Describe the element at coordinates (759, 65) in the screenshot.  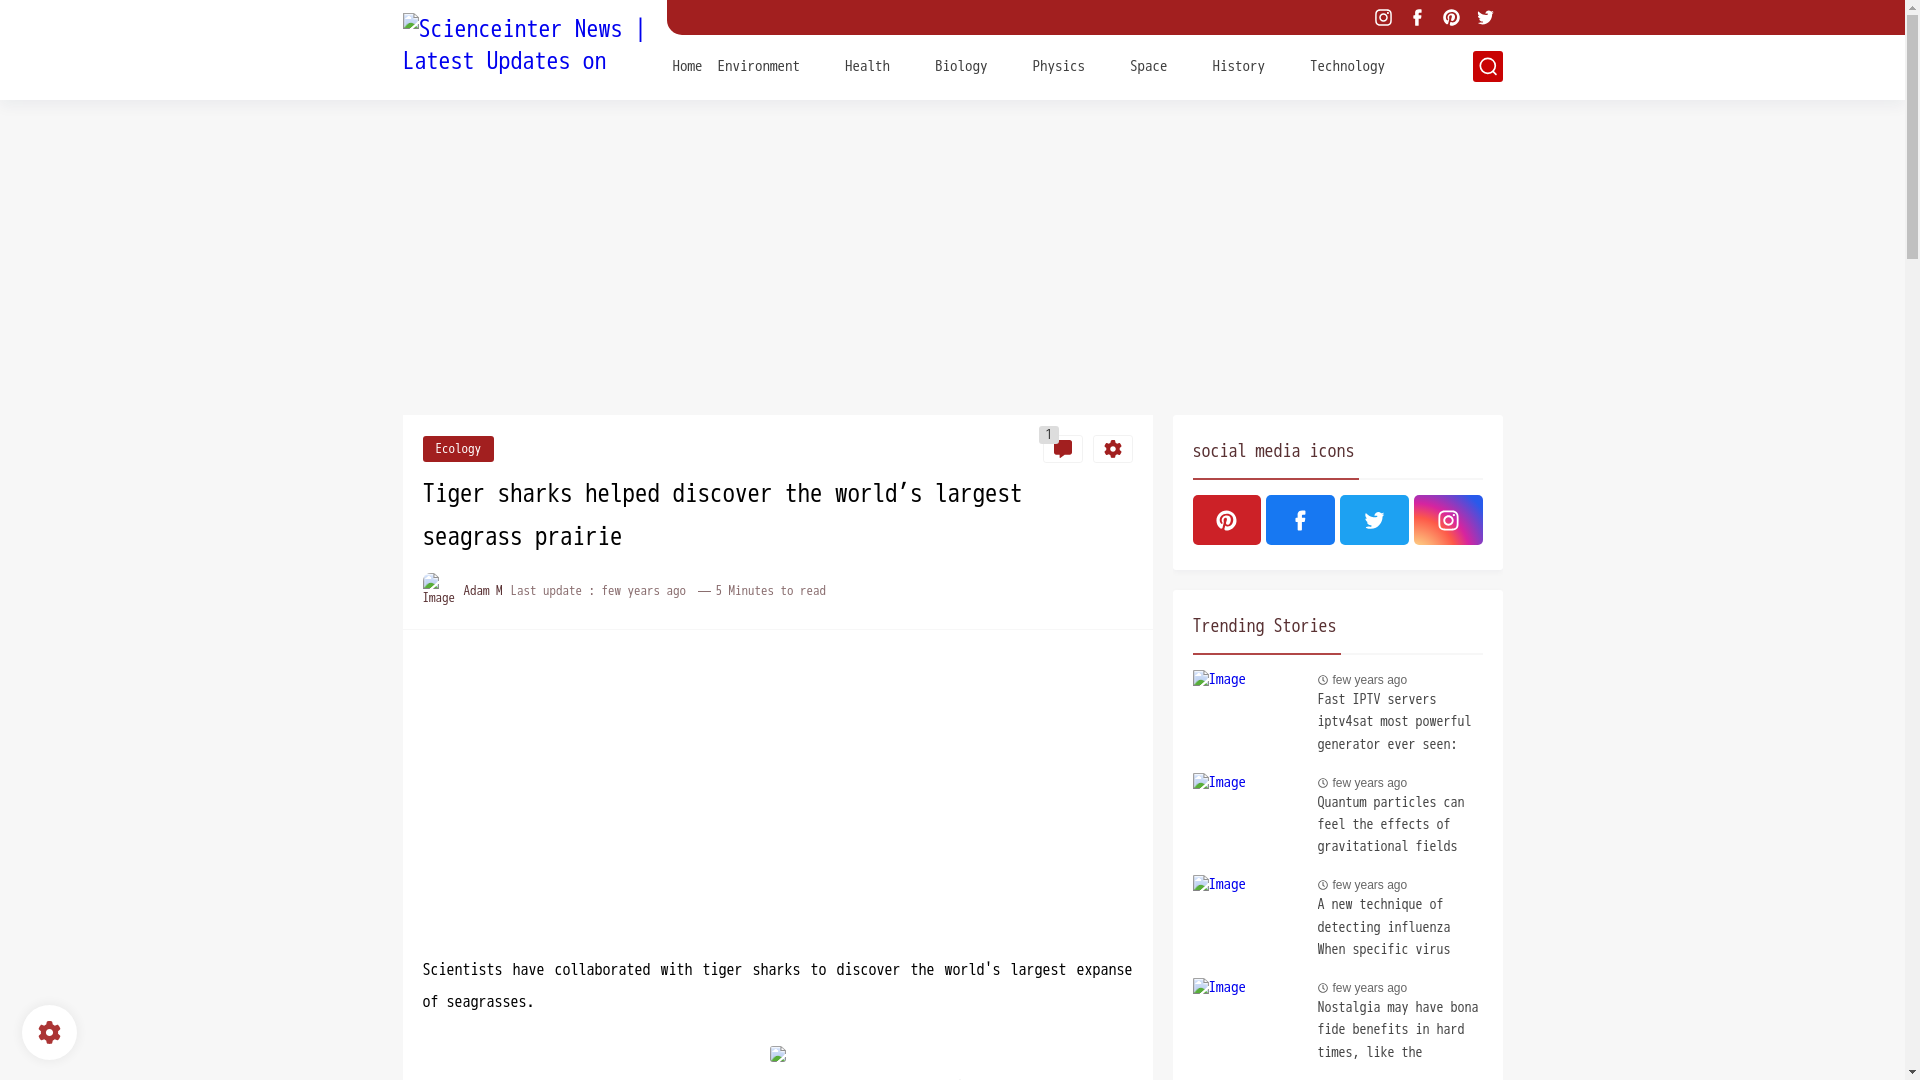
I see `Environment` at that location.